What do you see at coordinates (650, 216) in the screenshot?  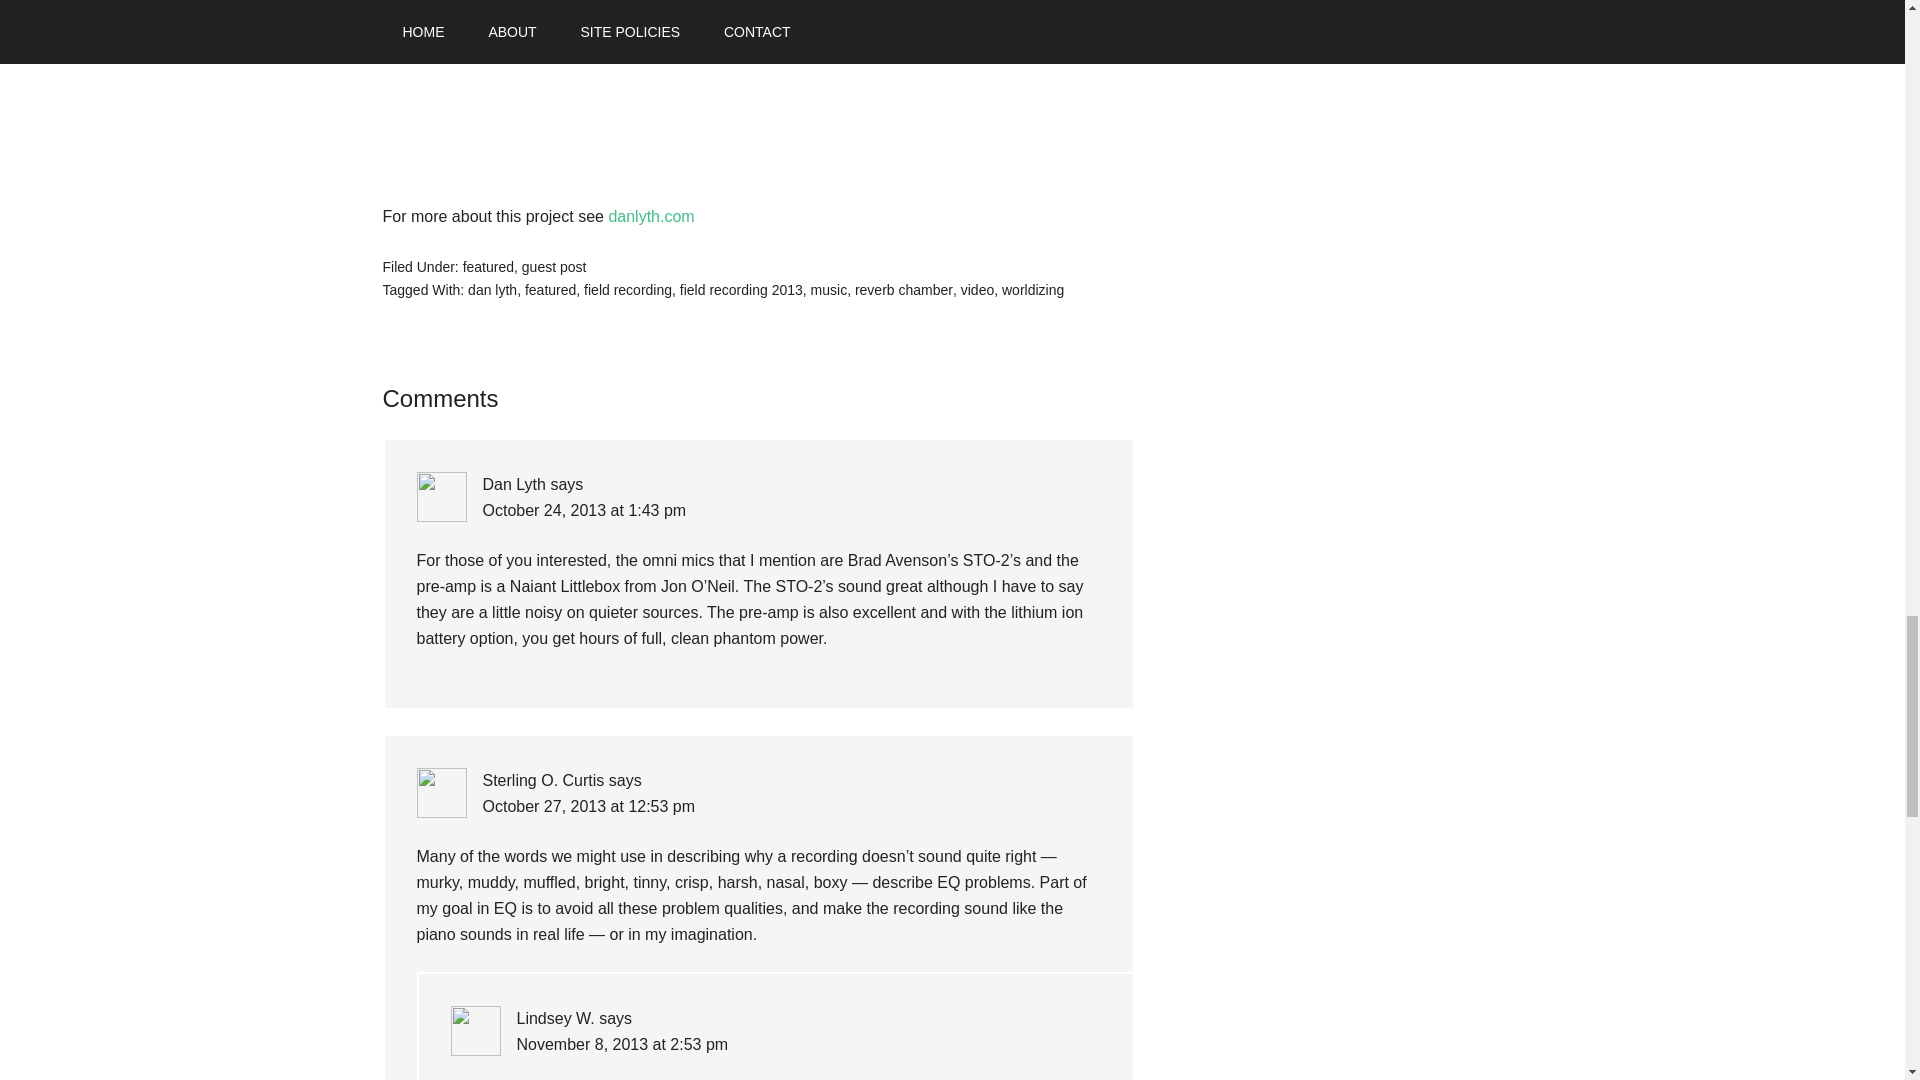 I see `danlyth.com` at bounding box center [650, 216].